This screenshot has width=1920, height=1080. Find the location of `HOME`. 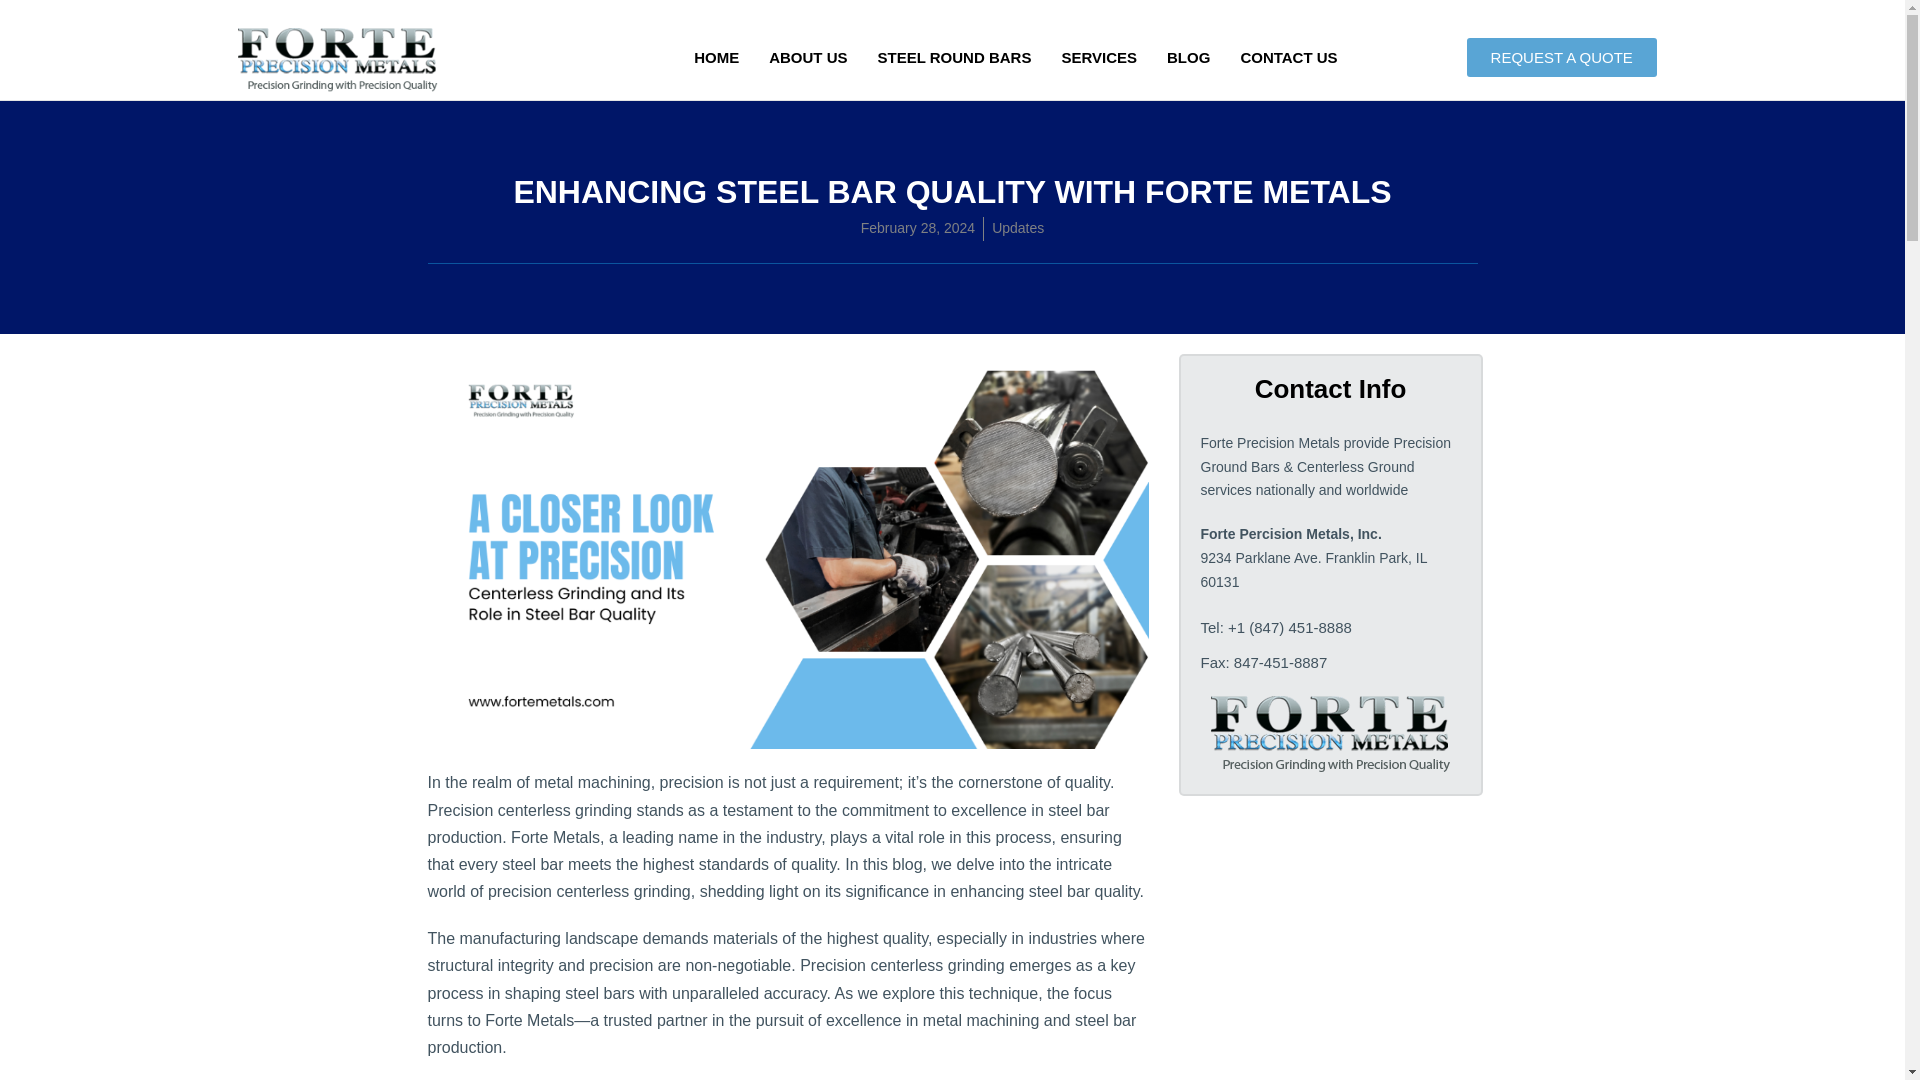

HOME is located at coordinates (716, 58).